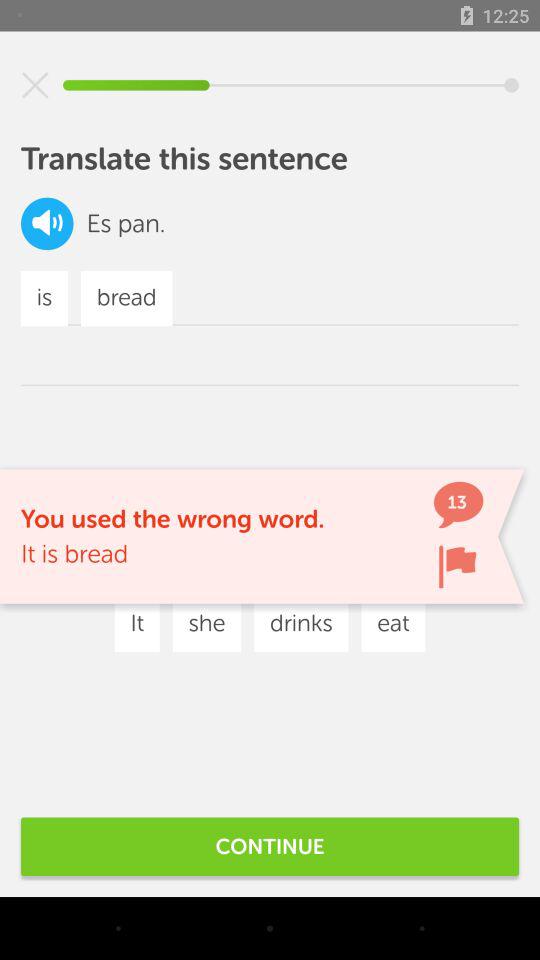 This screenshot has height=960, width=540. I want to click on turn off icon to the right of the it, so click(206, 624).